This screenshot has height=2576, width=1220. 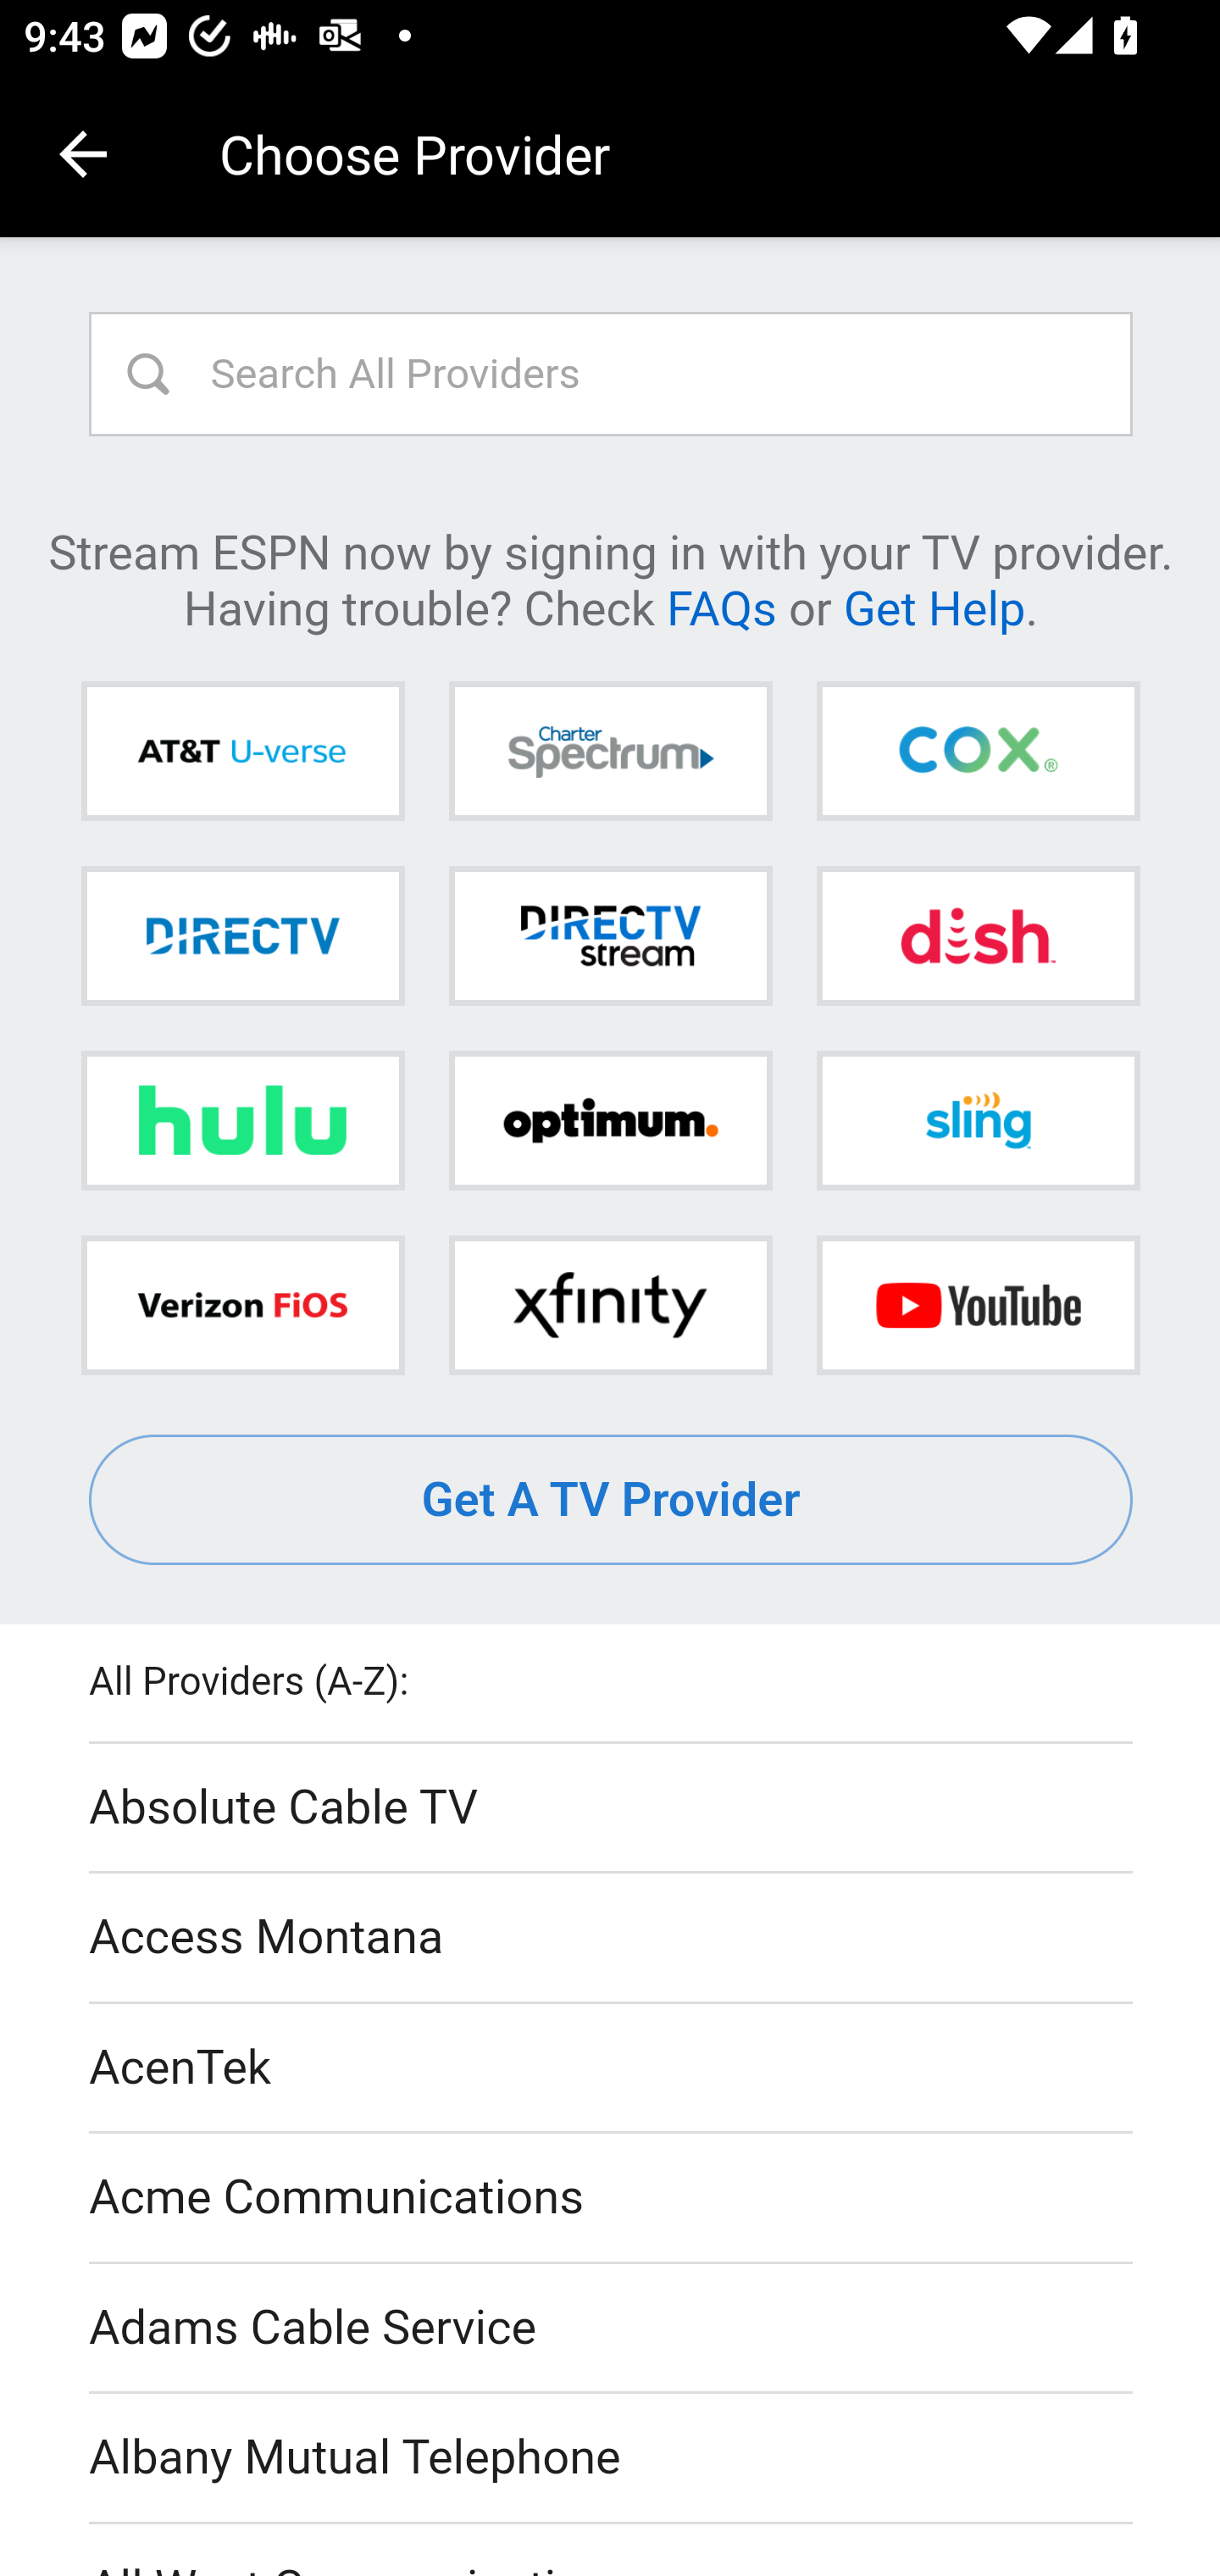 What do you see at coordinates (612, 1500) in the screenshot?
I see `Get A TV Provider` at bounding box center [612, 1500].